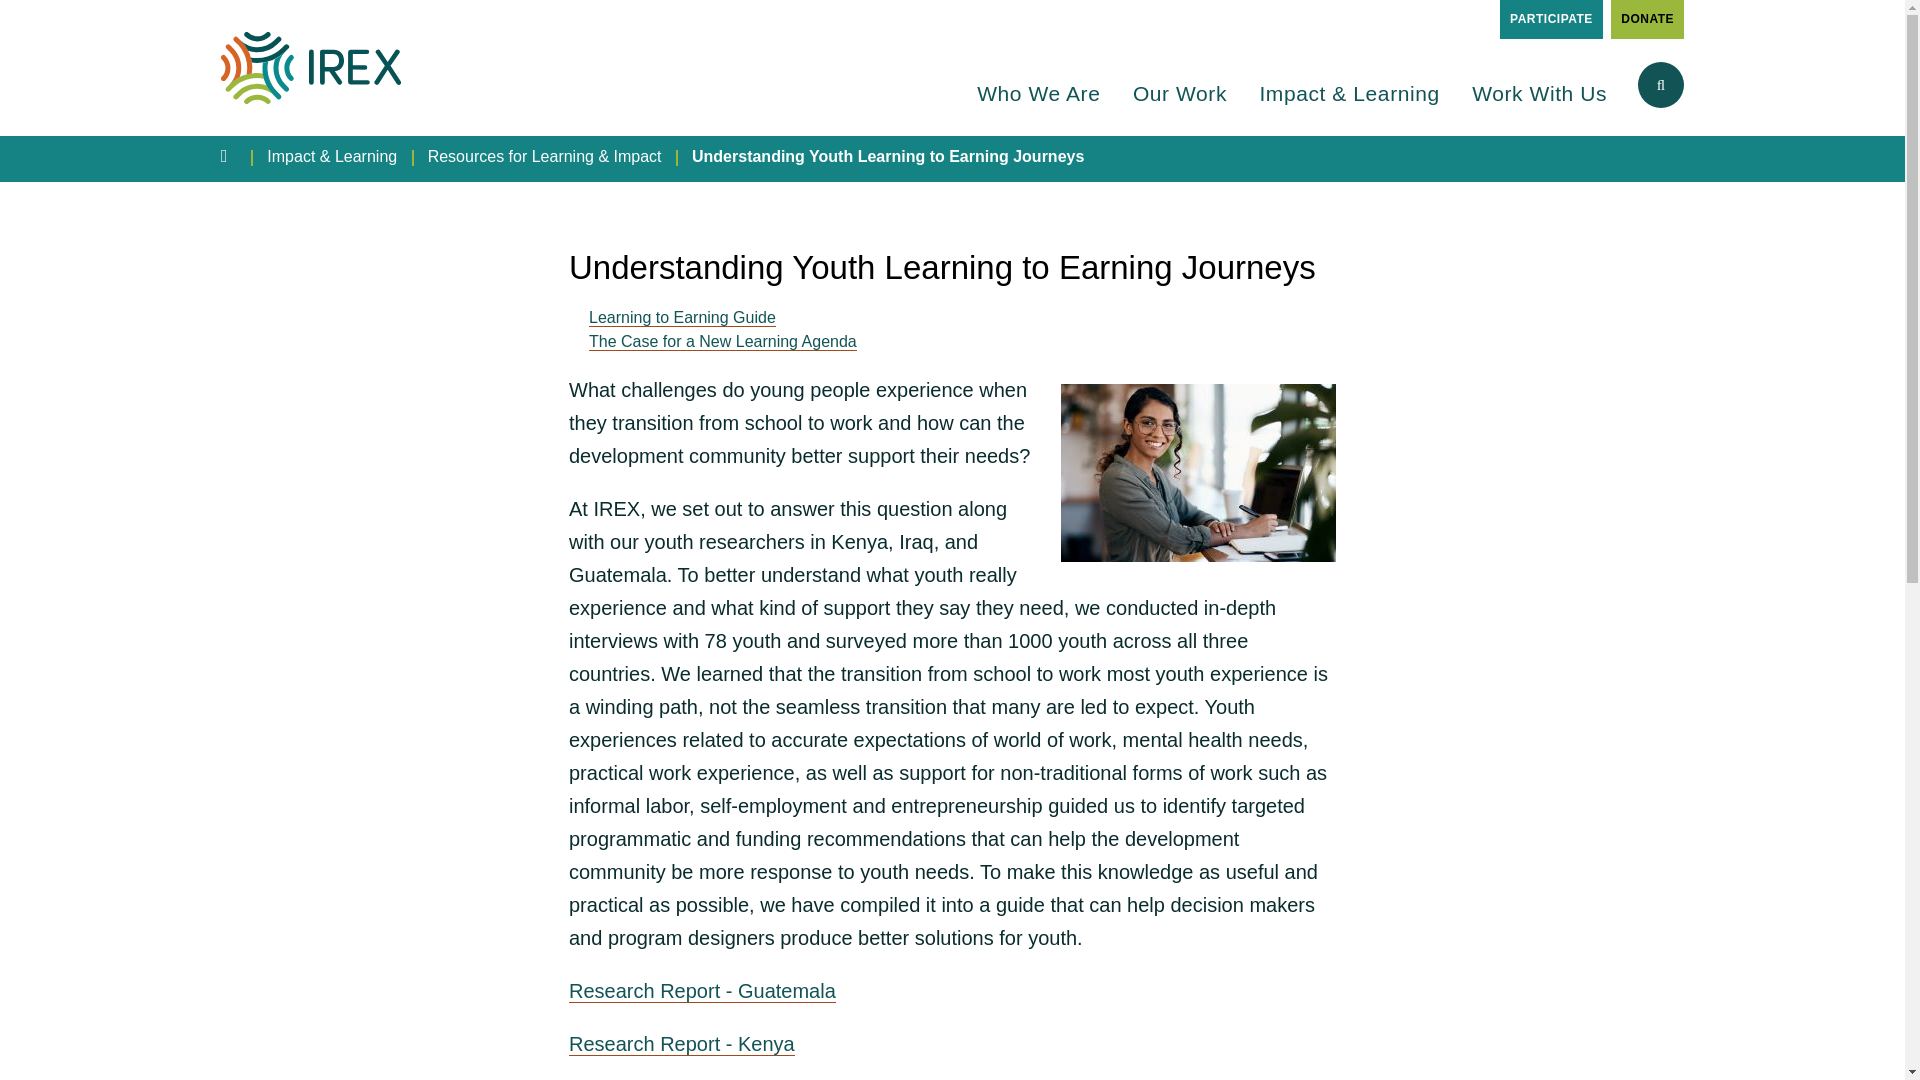  What do you see at coordinates (1660, 84) in the screenshot?
I see `Open search interface` at bounding box center [1660, 84].